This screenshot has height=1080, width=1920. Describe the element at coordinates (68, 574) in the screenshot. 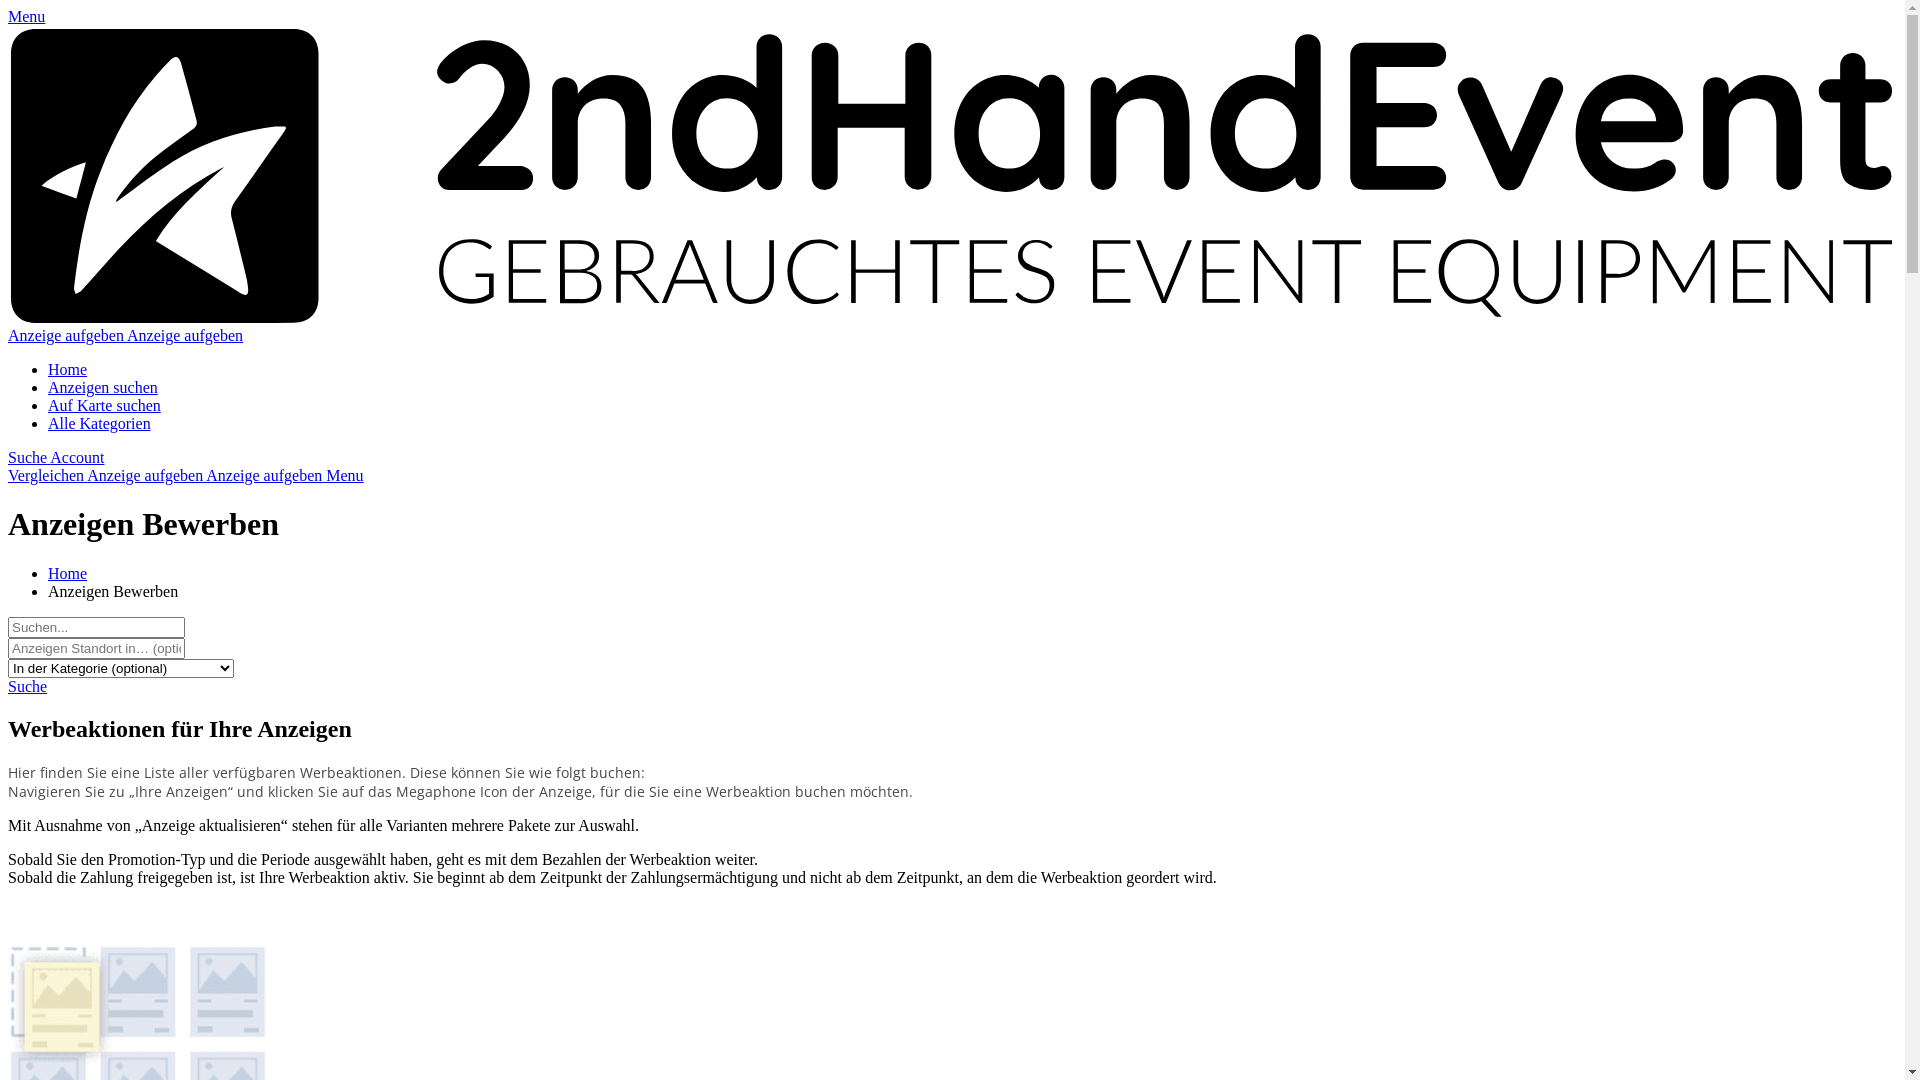

I see `Home` at that location.